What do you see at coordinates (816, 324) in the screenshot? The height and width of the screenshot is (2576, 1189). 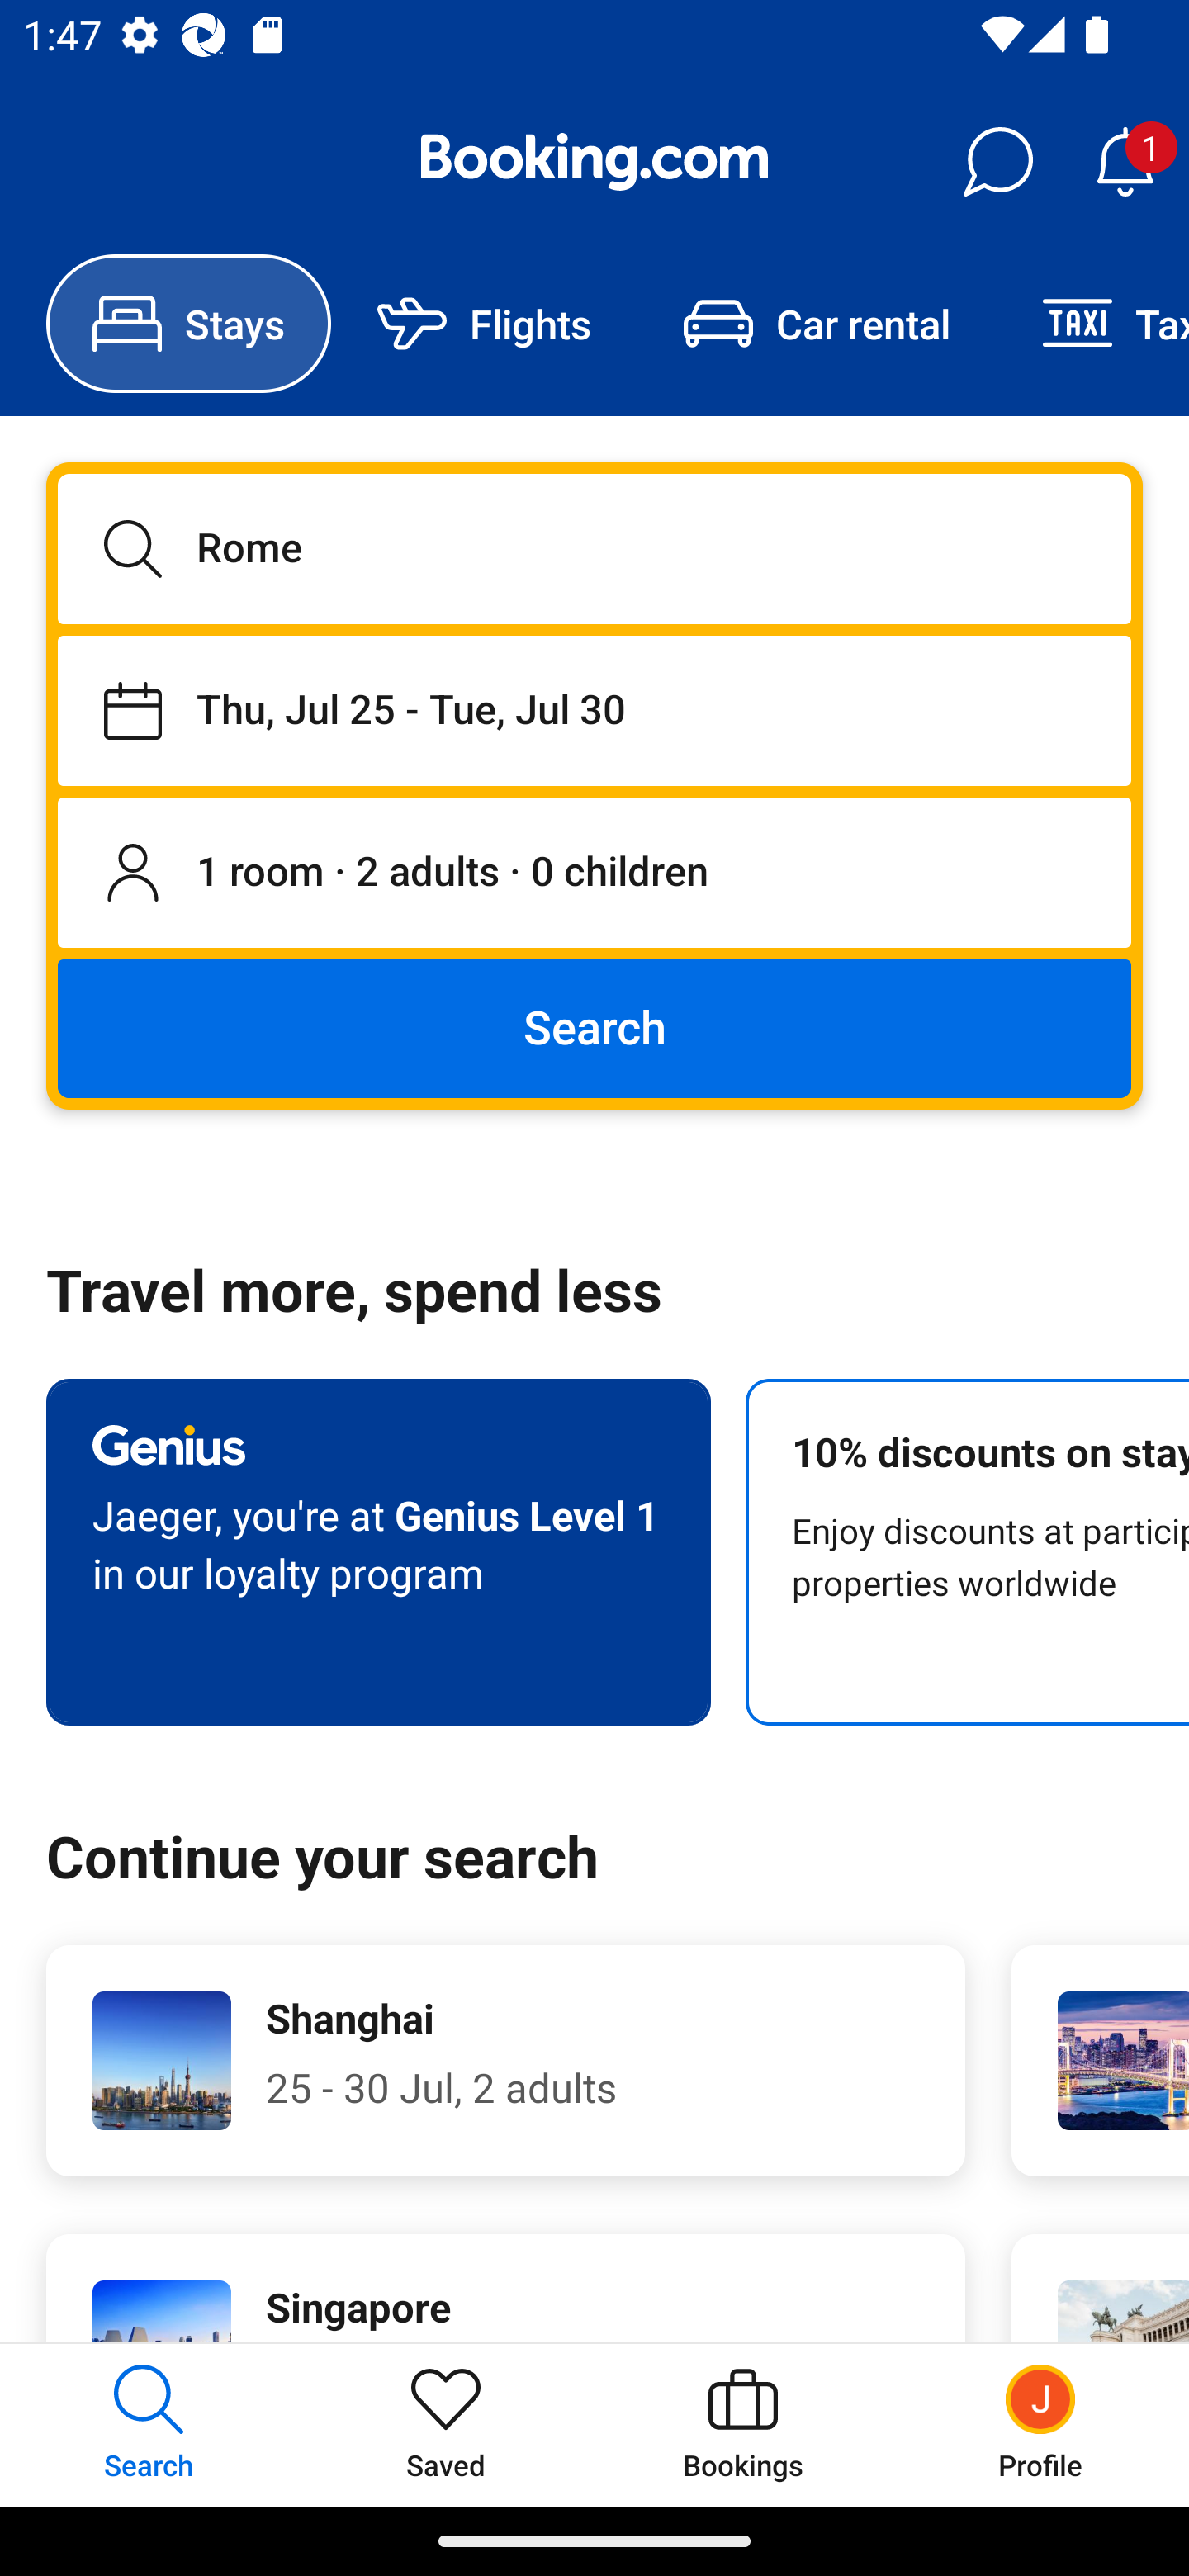 I see `Car rental` at bounding box center [816, 324].